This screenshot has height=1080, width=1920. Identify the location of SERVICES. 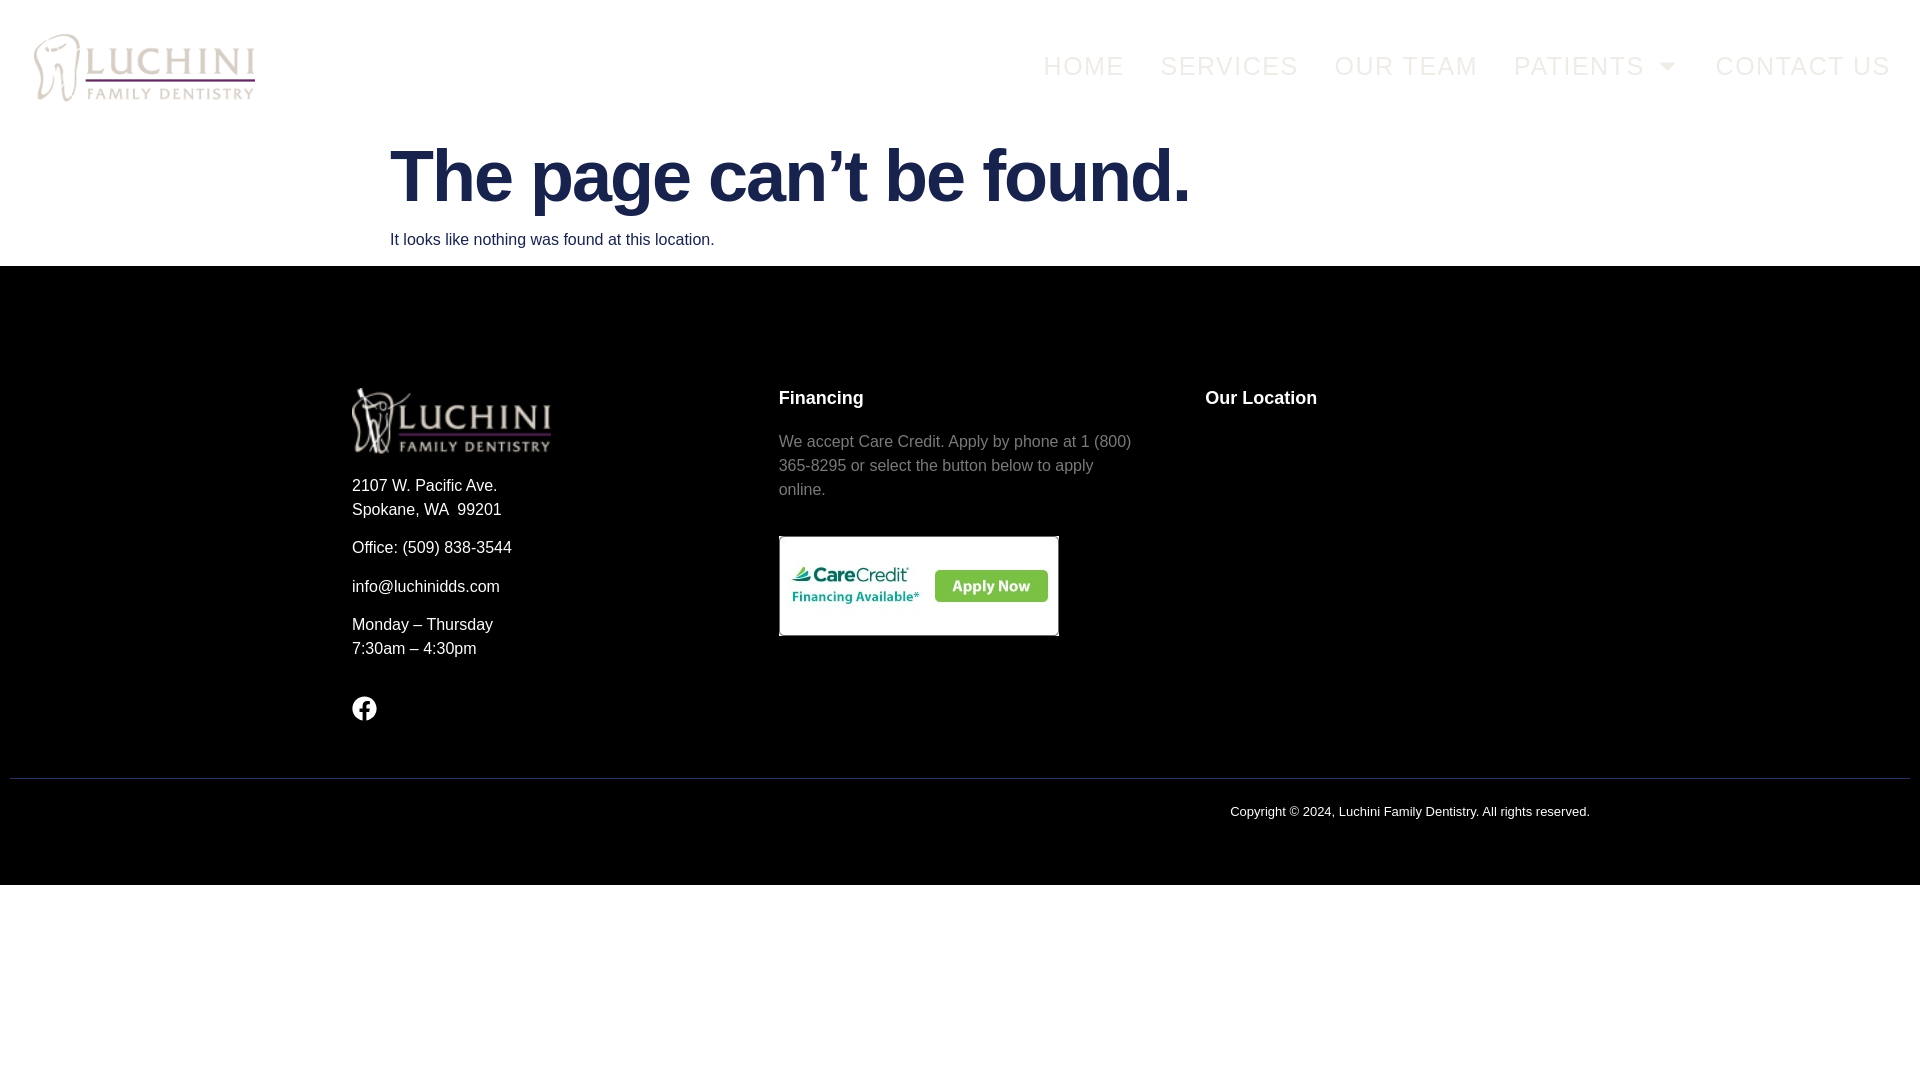
(1230, 64).